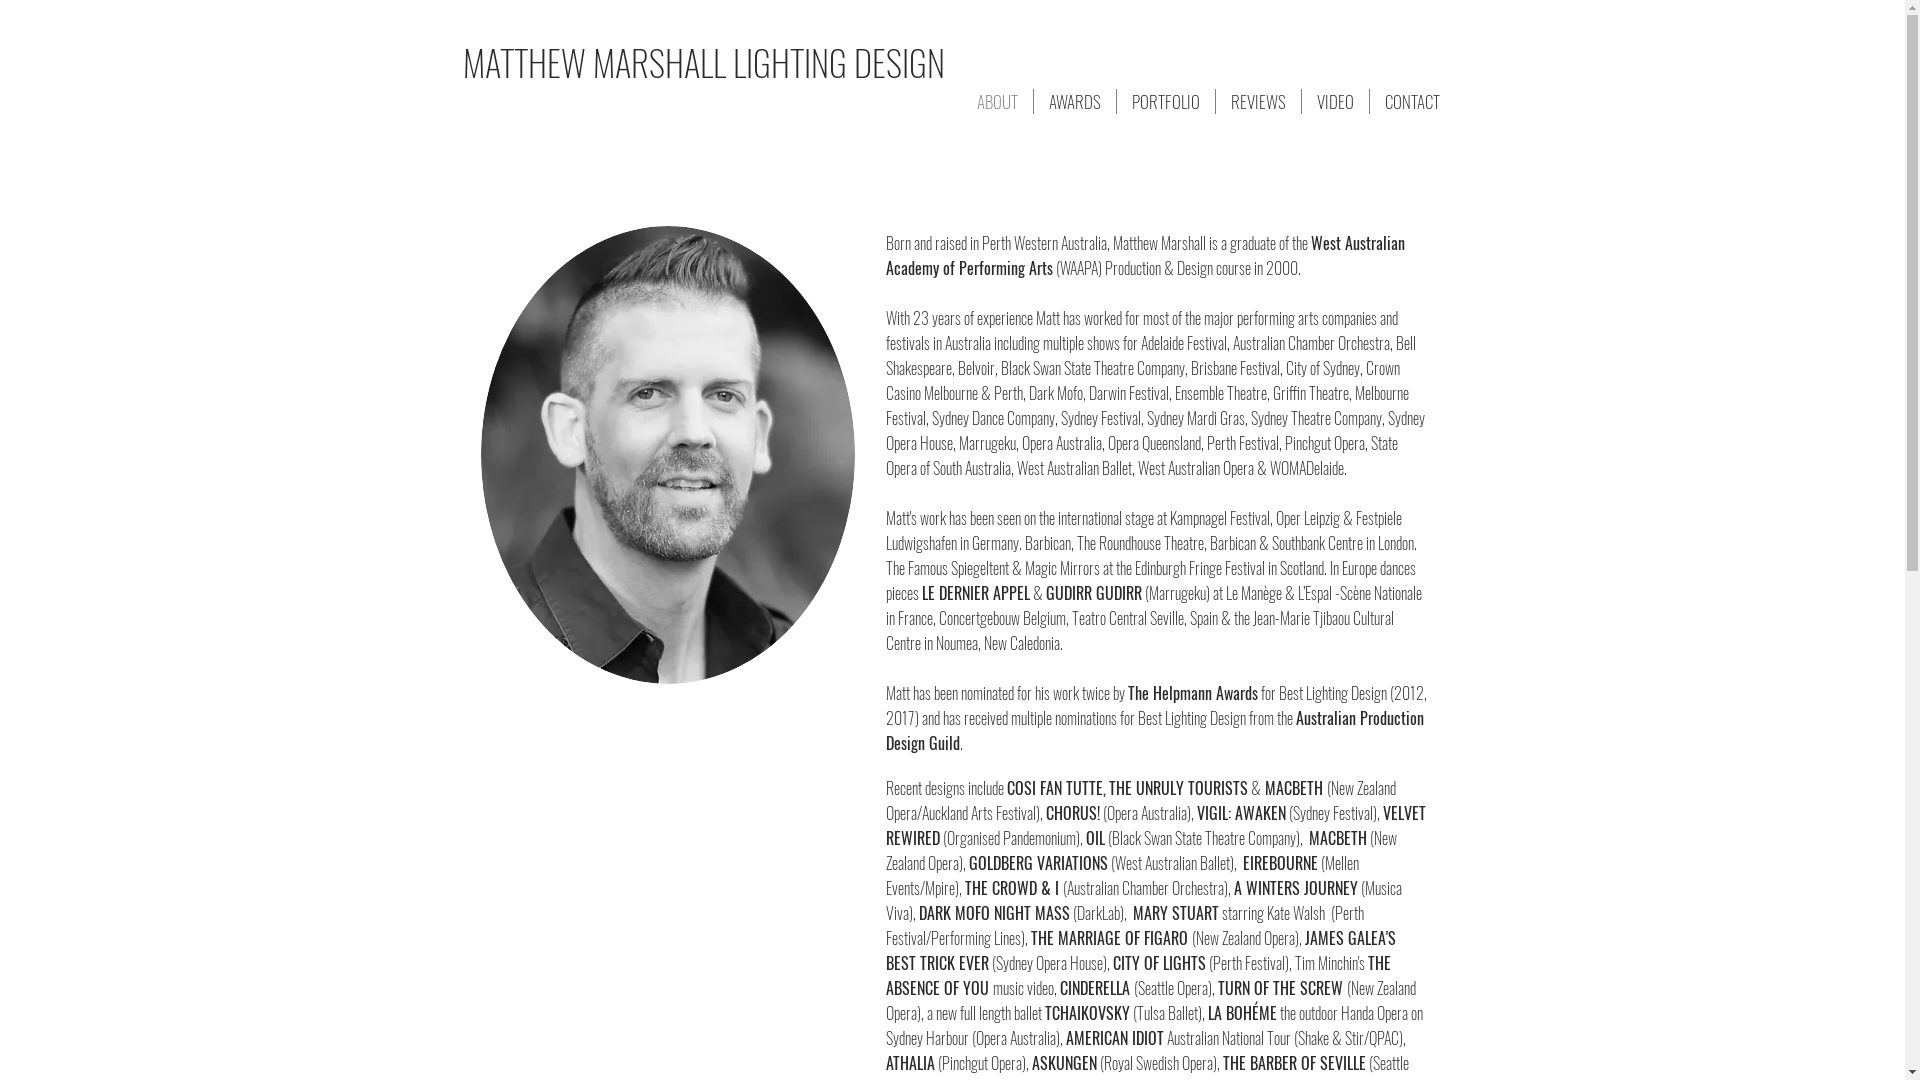 The image size is (1920, 1080). Describe the element at coordinates (1336, 102) in the screenshot. I see `VIDEO` at that location.